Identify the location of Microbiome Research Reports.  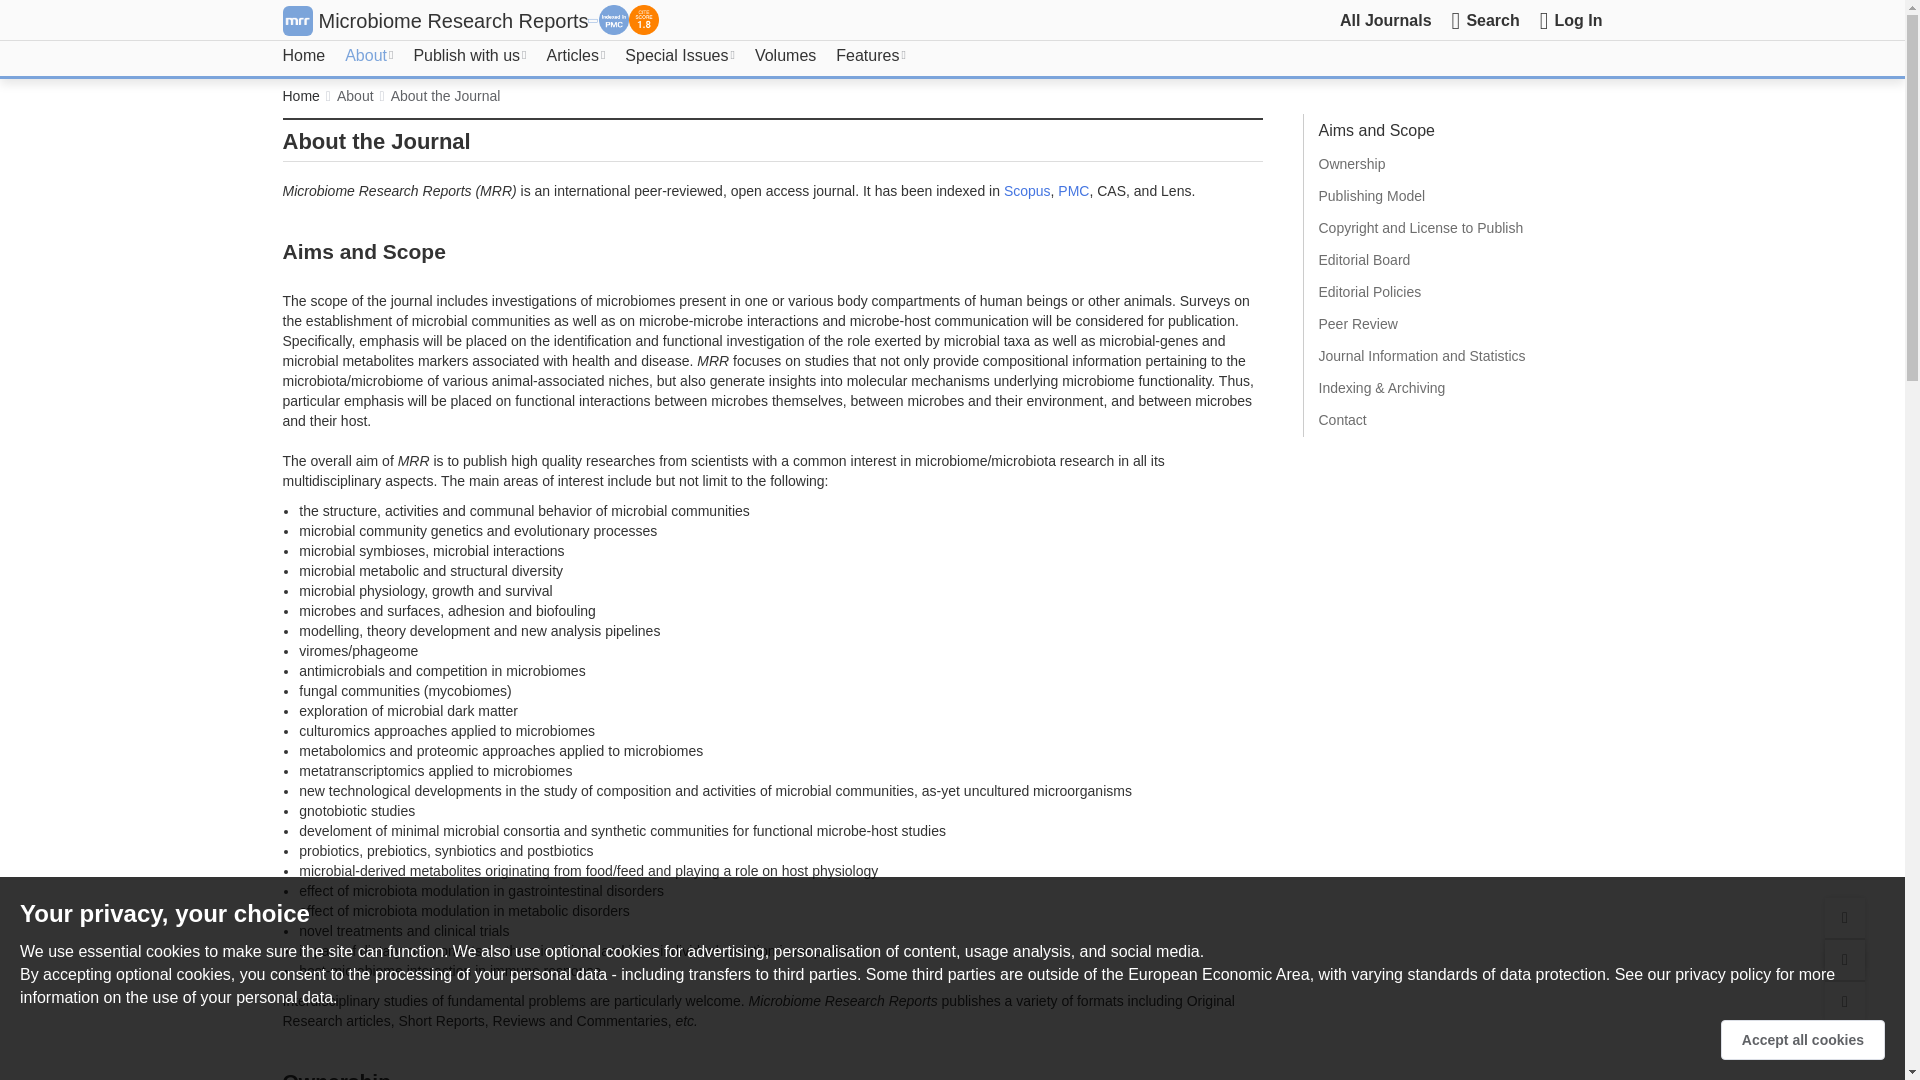
(452, 20).